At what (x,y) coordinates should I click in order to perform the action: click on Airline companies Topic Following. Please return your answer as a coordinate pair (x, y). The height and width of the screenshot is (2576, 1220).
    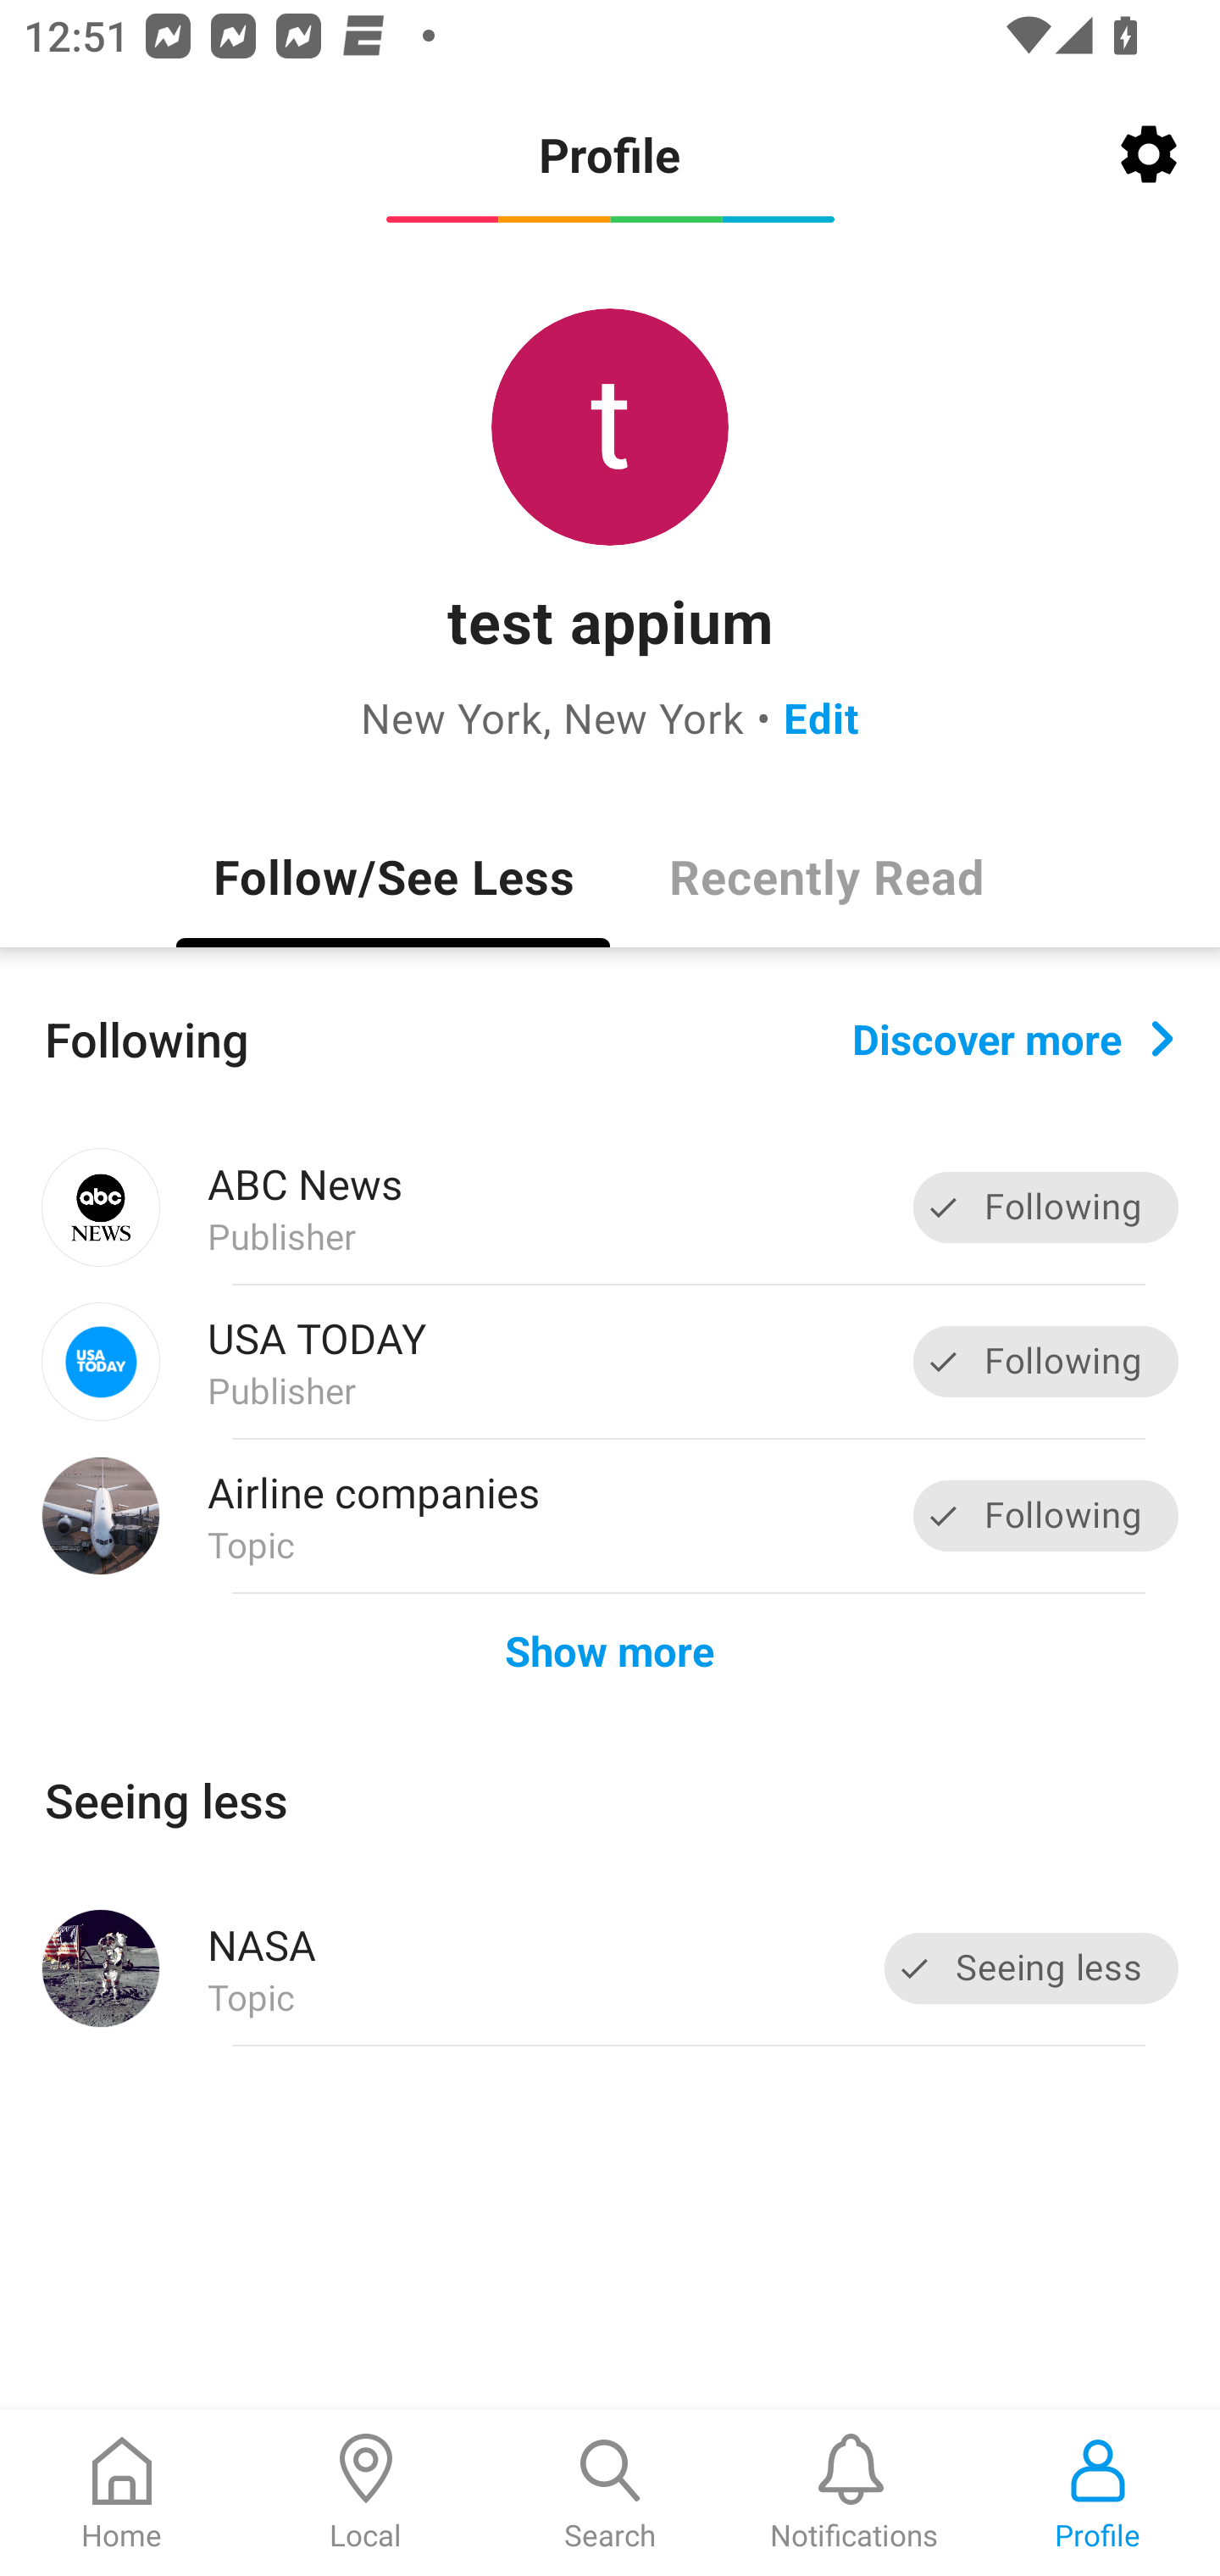
    Looking at the image, I should click on (610, 1515).